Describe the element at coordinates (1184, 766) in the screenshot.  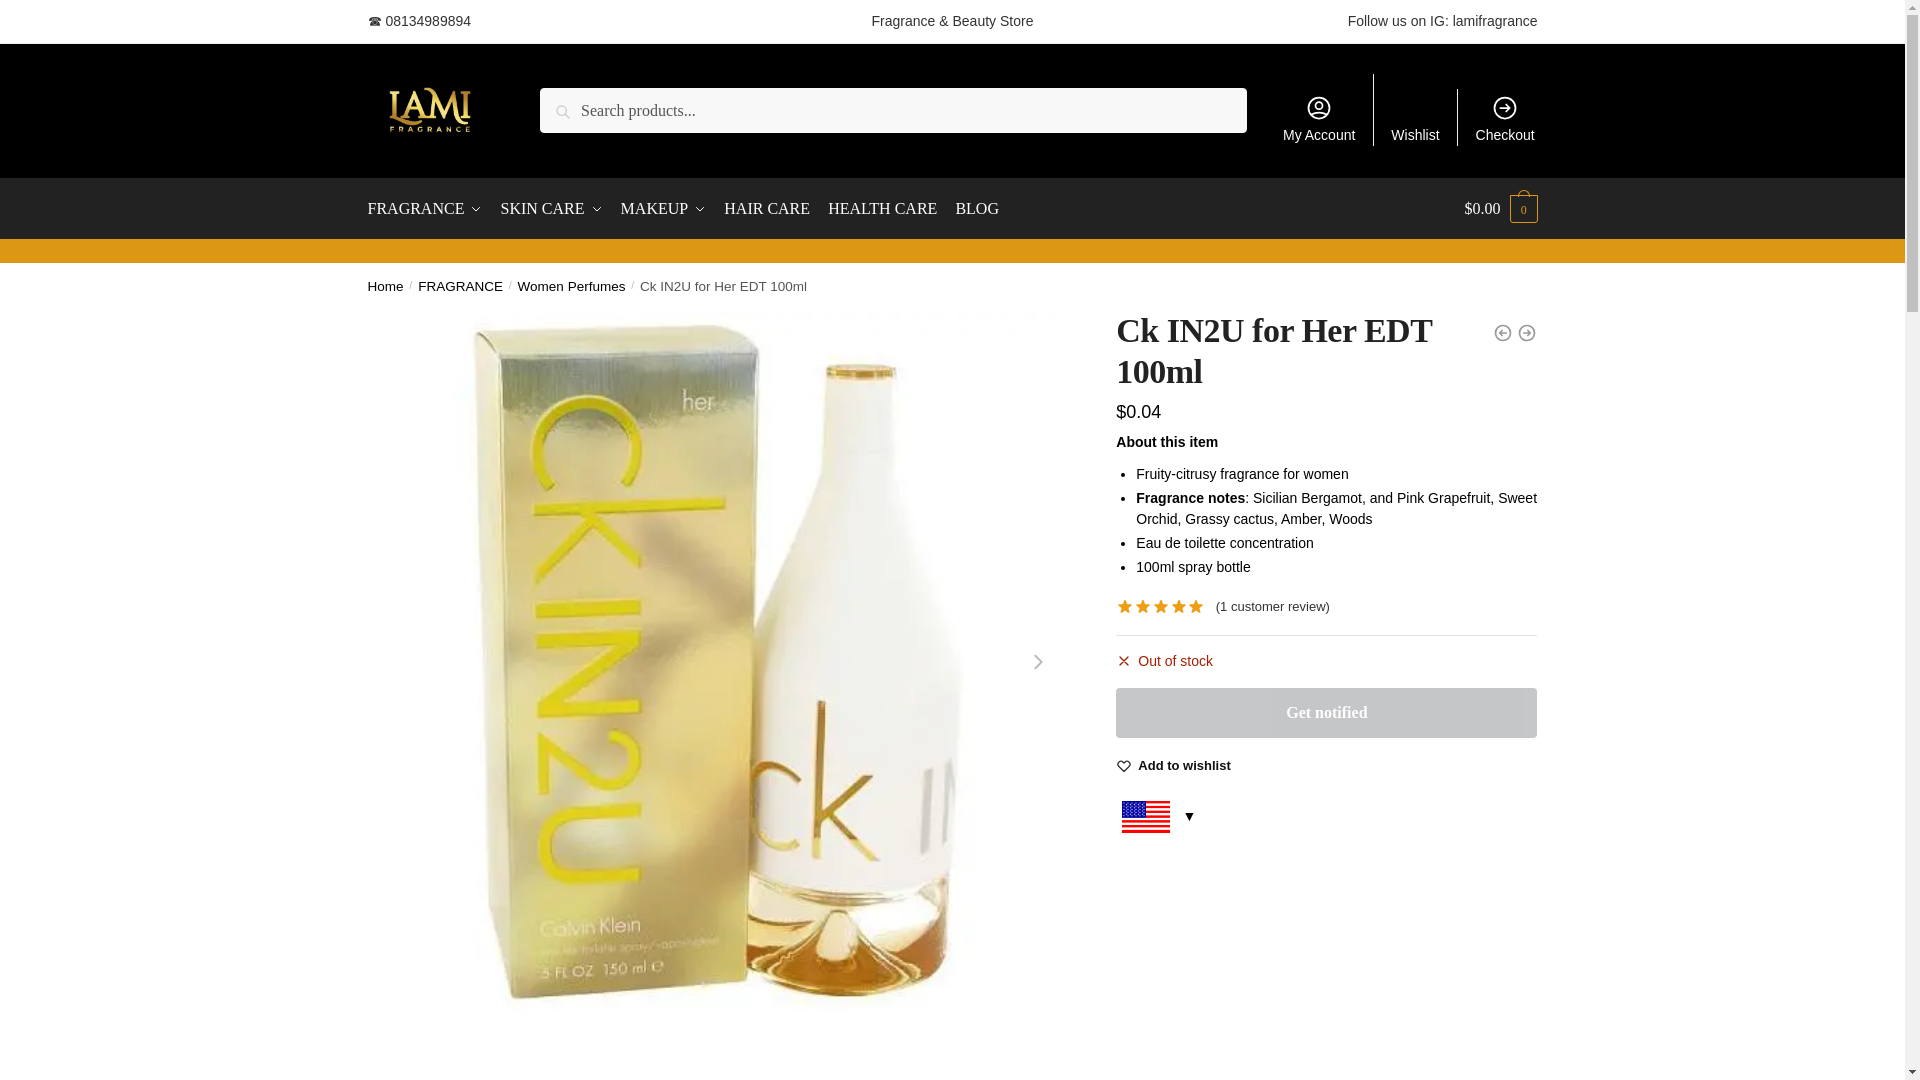
I see `Wishlist` at that location.